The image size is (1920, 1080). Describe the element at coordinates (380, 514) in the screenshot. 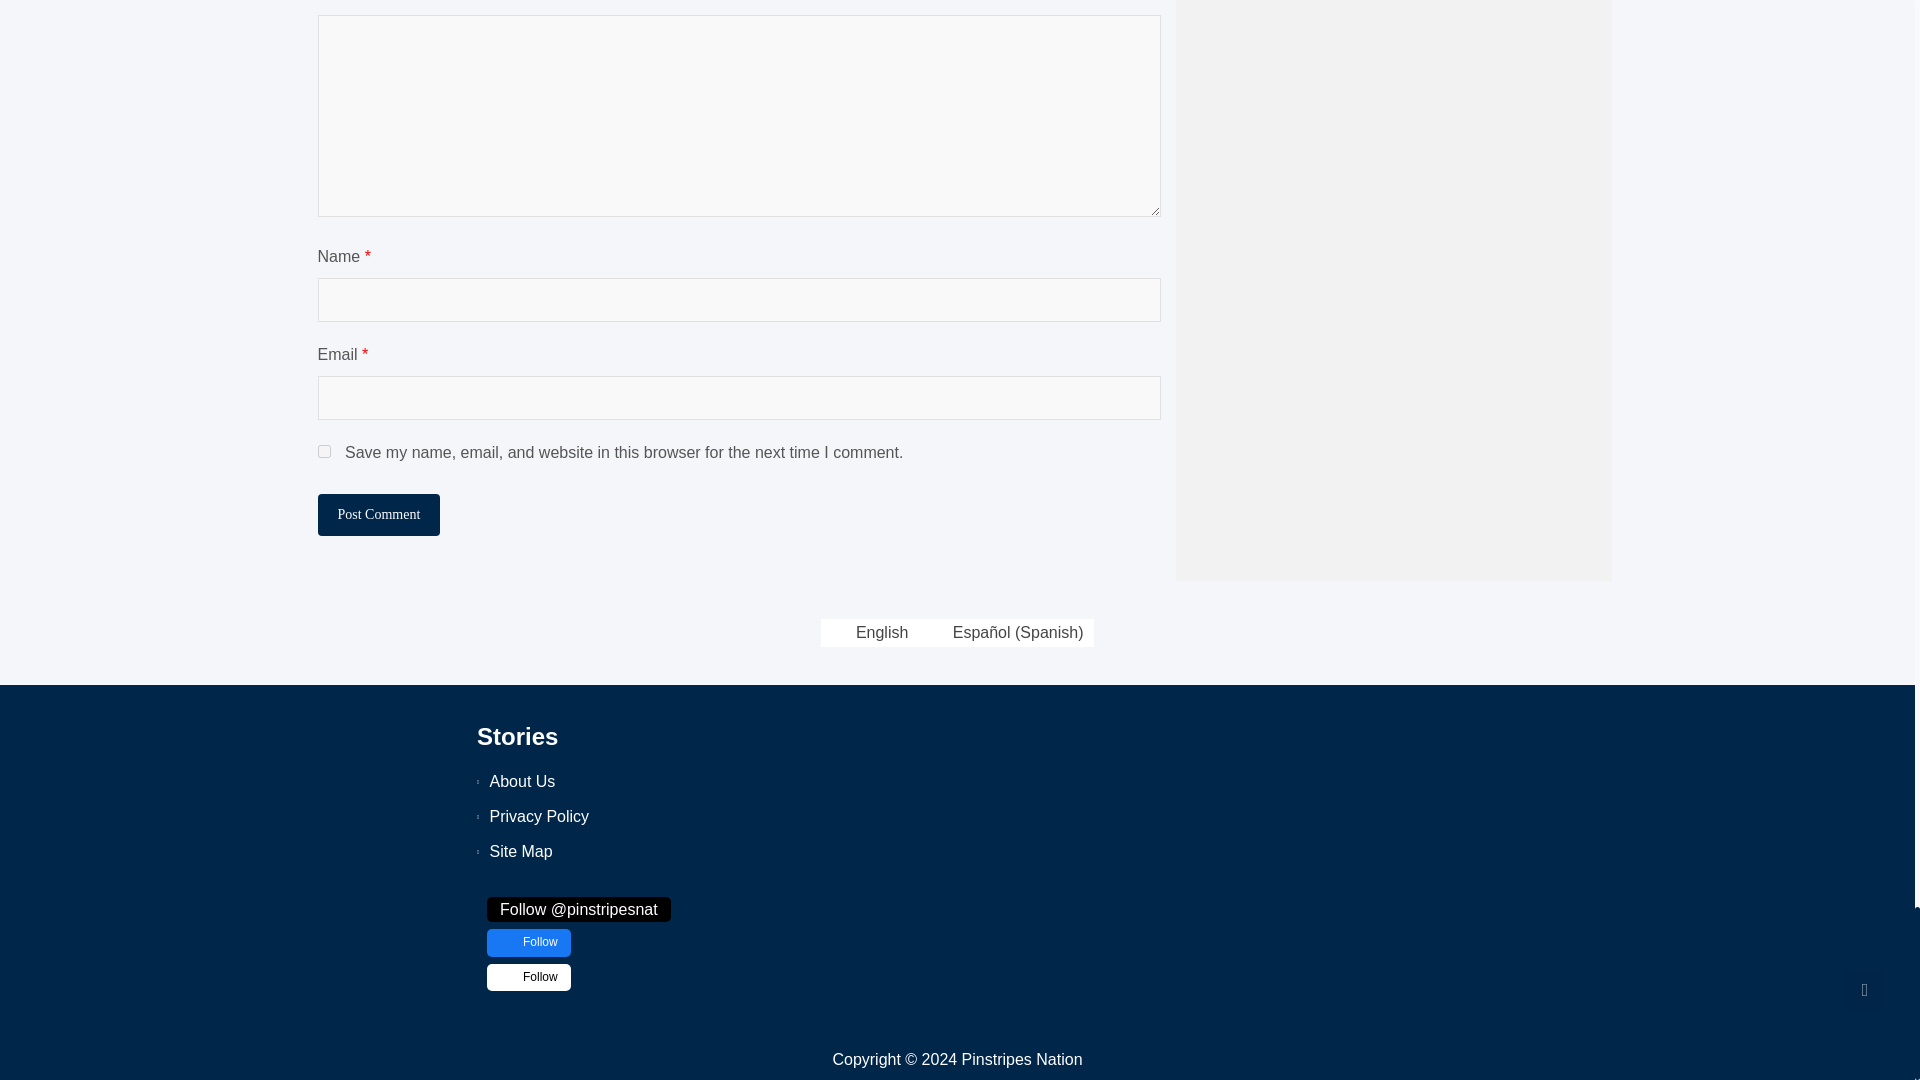

I see `Post Comment` at that location.